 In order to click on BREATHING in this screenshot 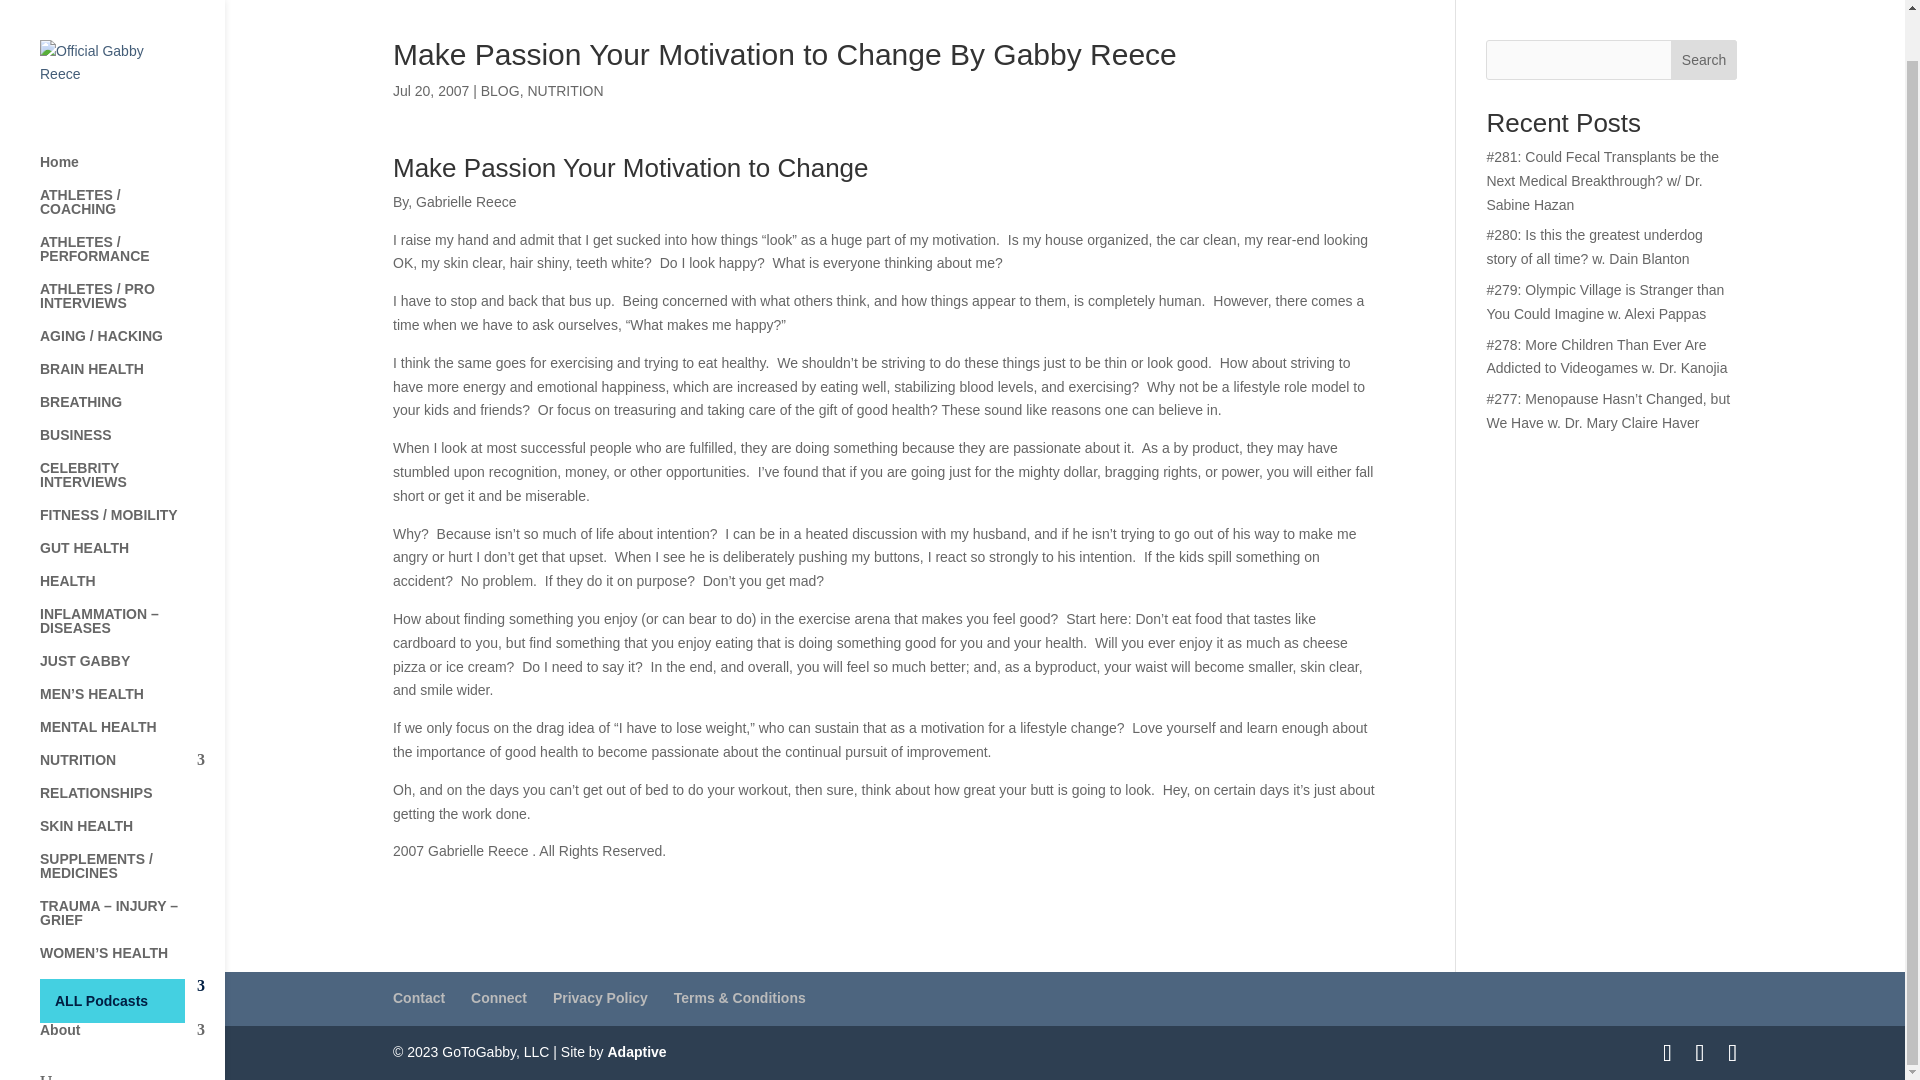, I will do `click(132, 362)`.